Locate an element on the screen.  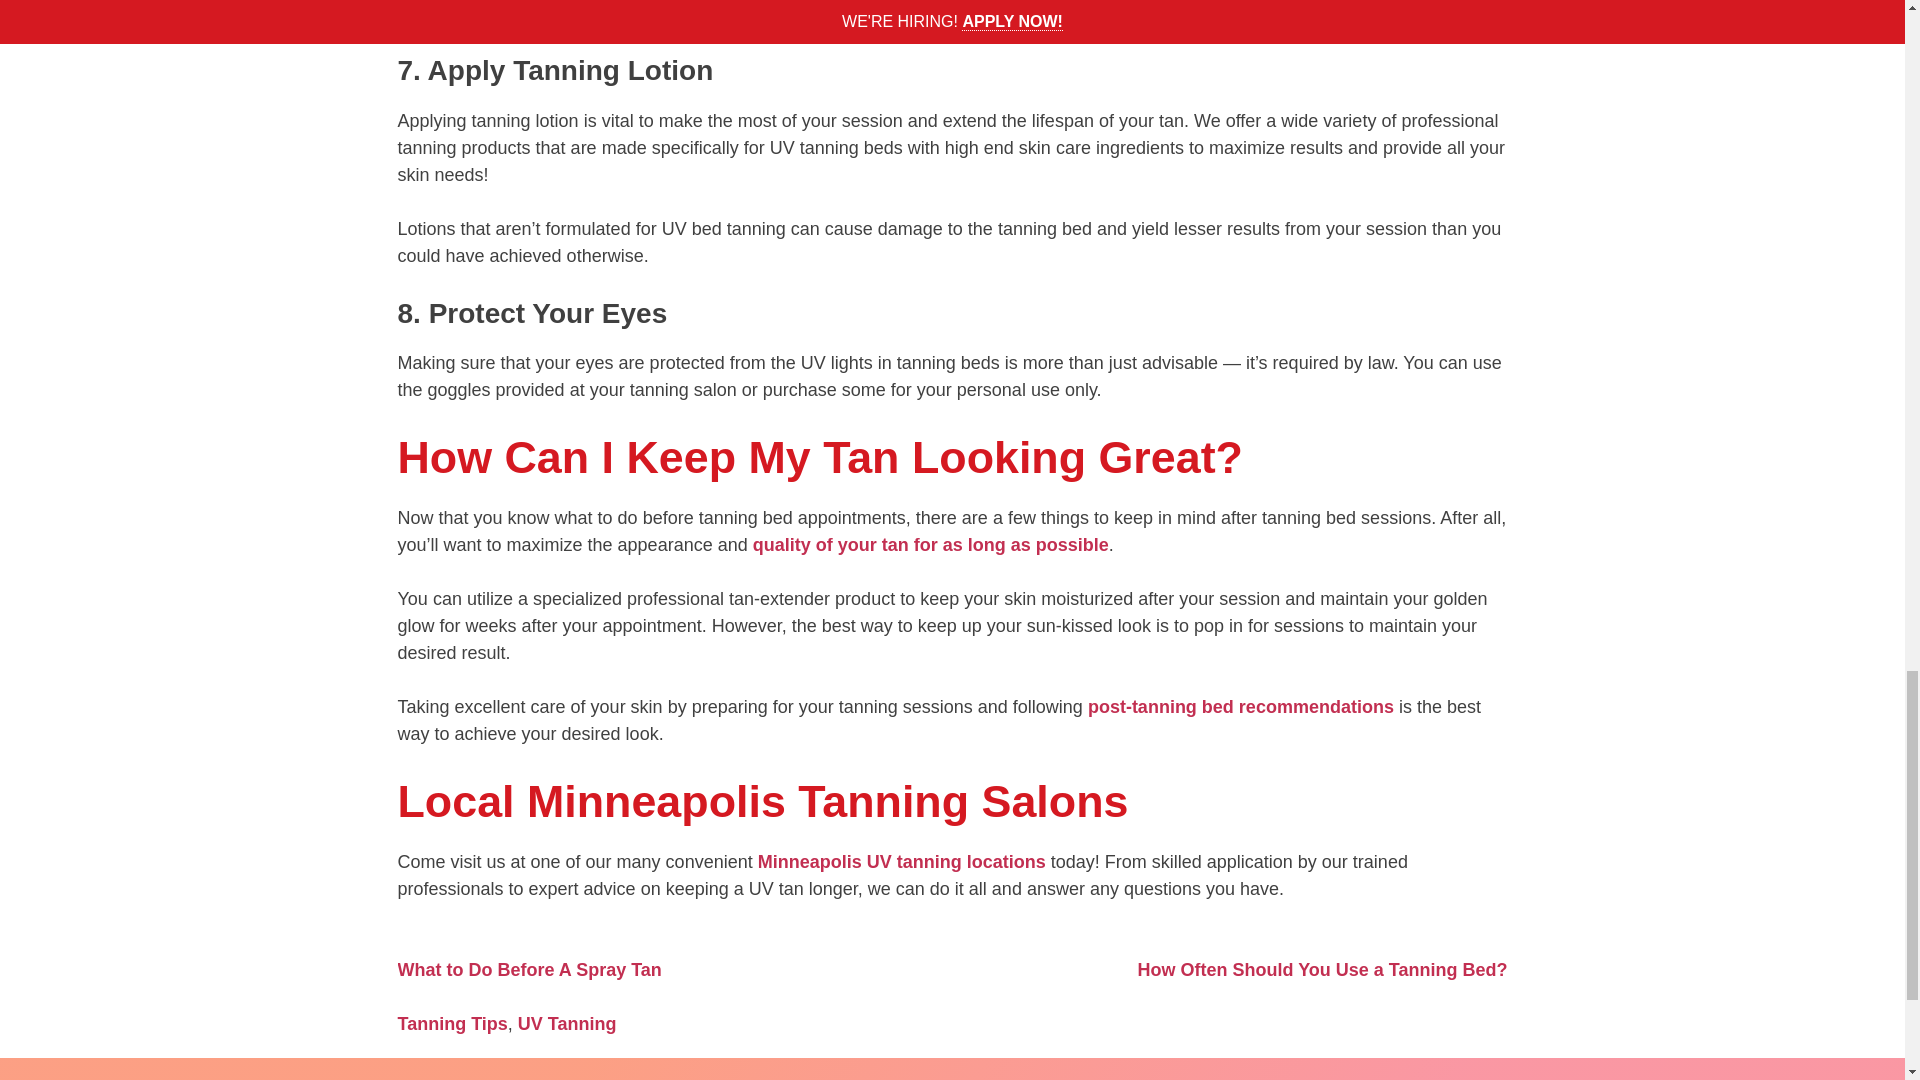
UV Tanning is located at coordinates (567, 1024).